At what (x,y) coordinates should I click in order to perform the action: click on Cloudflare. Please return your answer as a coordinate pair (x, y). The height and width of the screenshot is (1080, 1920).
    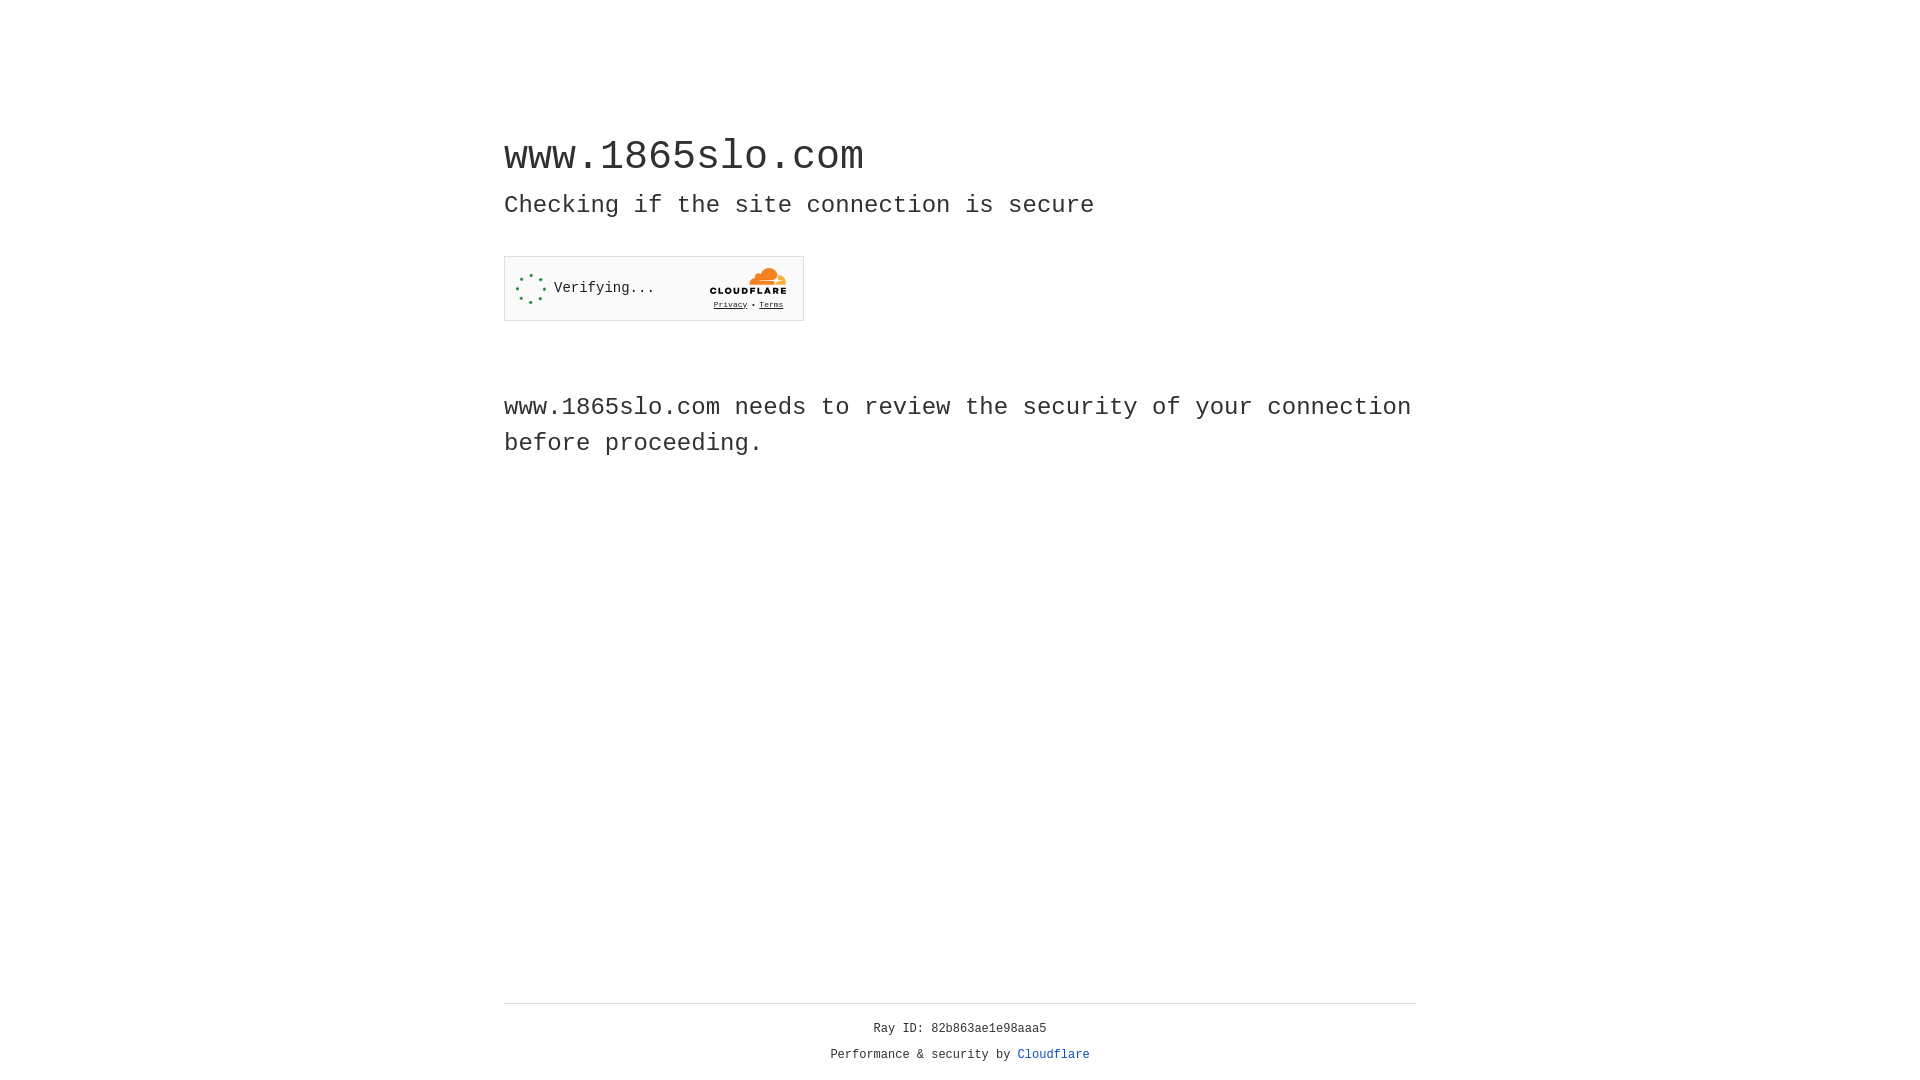
    Looking at the image, I should click on (1054, 1055).